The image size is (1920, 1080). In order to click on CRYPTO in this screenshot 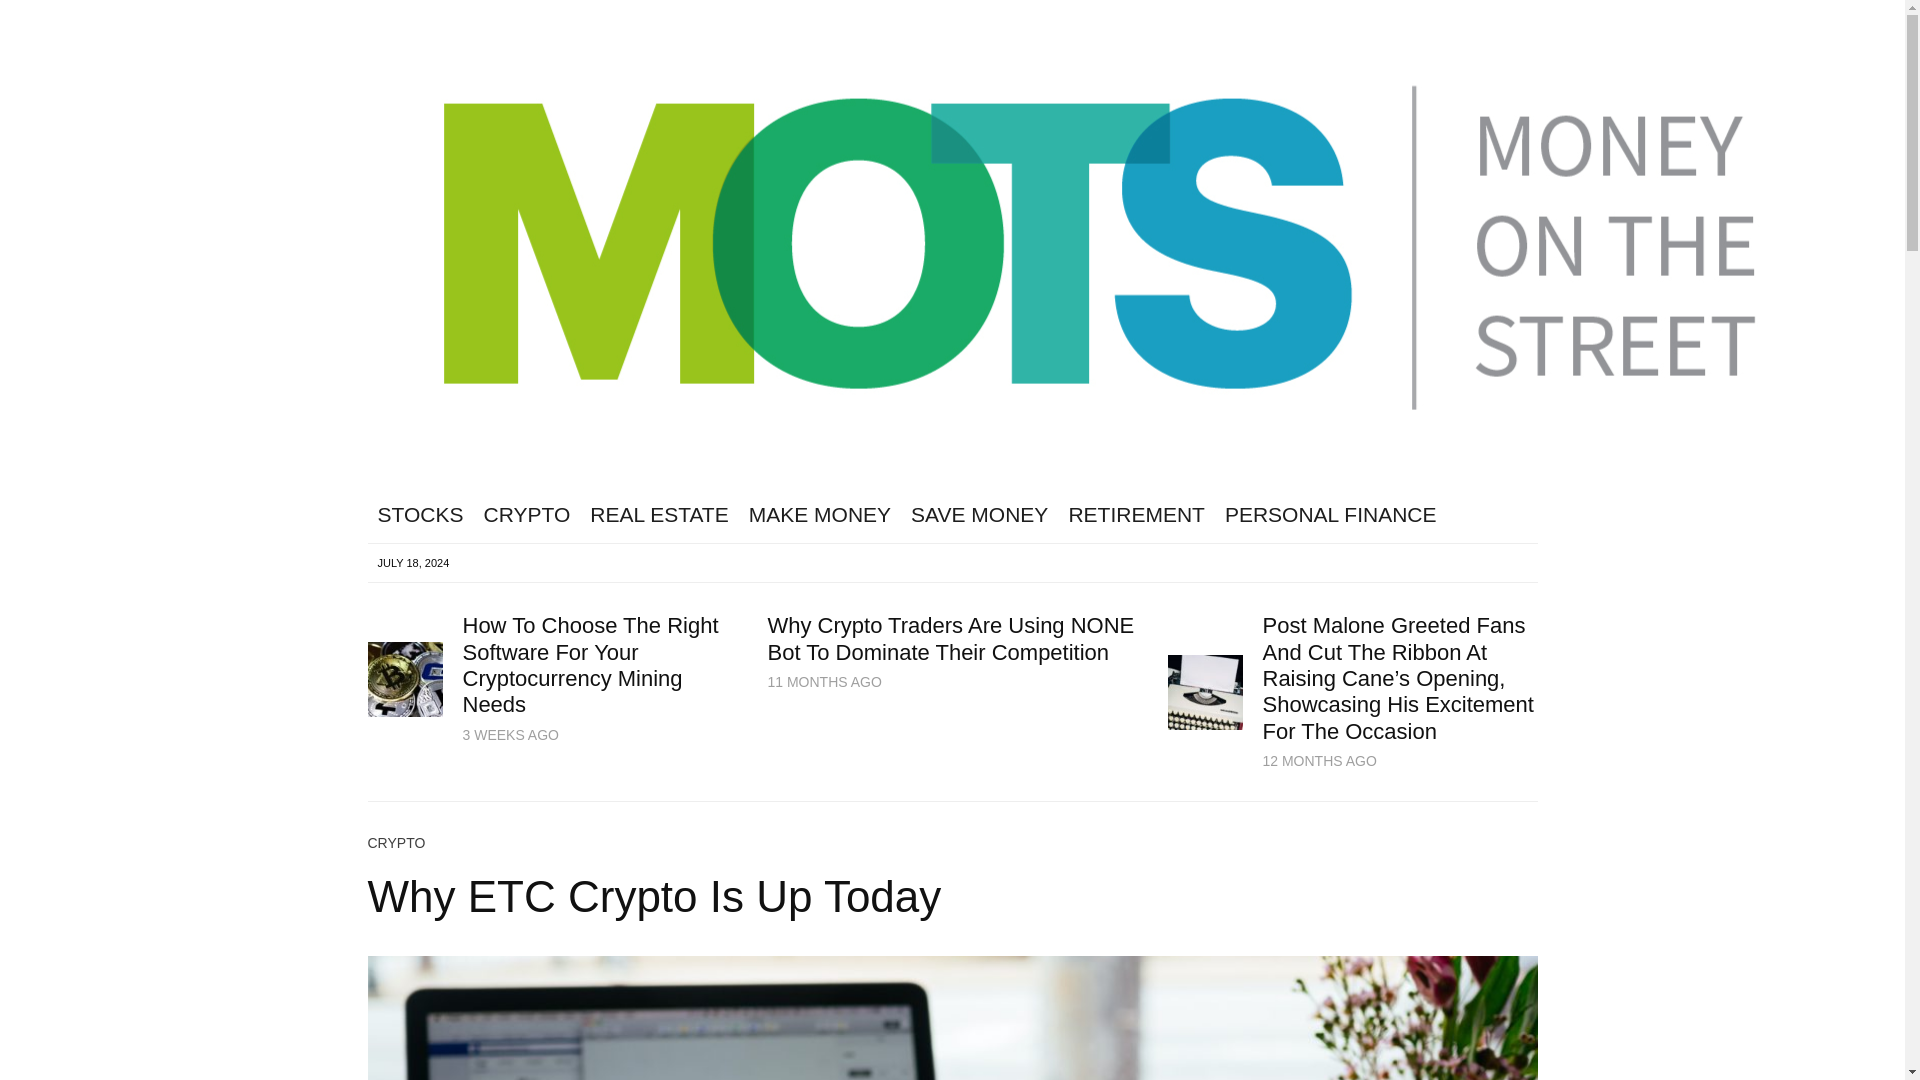, I will do `click(526, 516)`.